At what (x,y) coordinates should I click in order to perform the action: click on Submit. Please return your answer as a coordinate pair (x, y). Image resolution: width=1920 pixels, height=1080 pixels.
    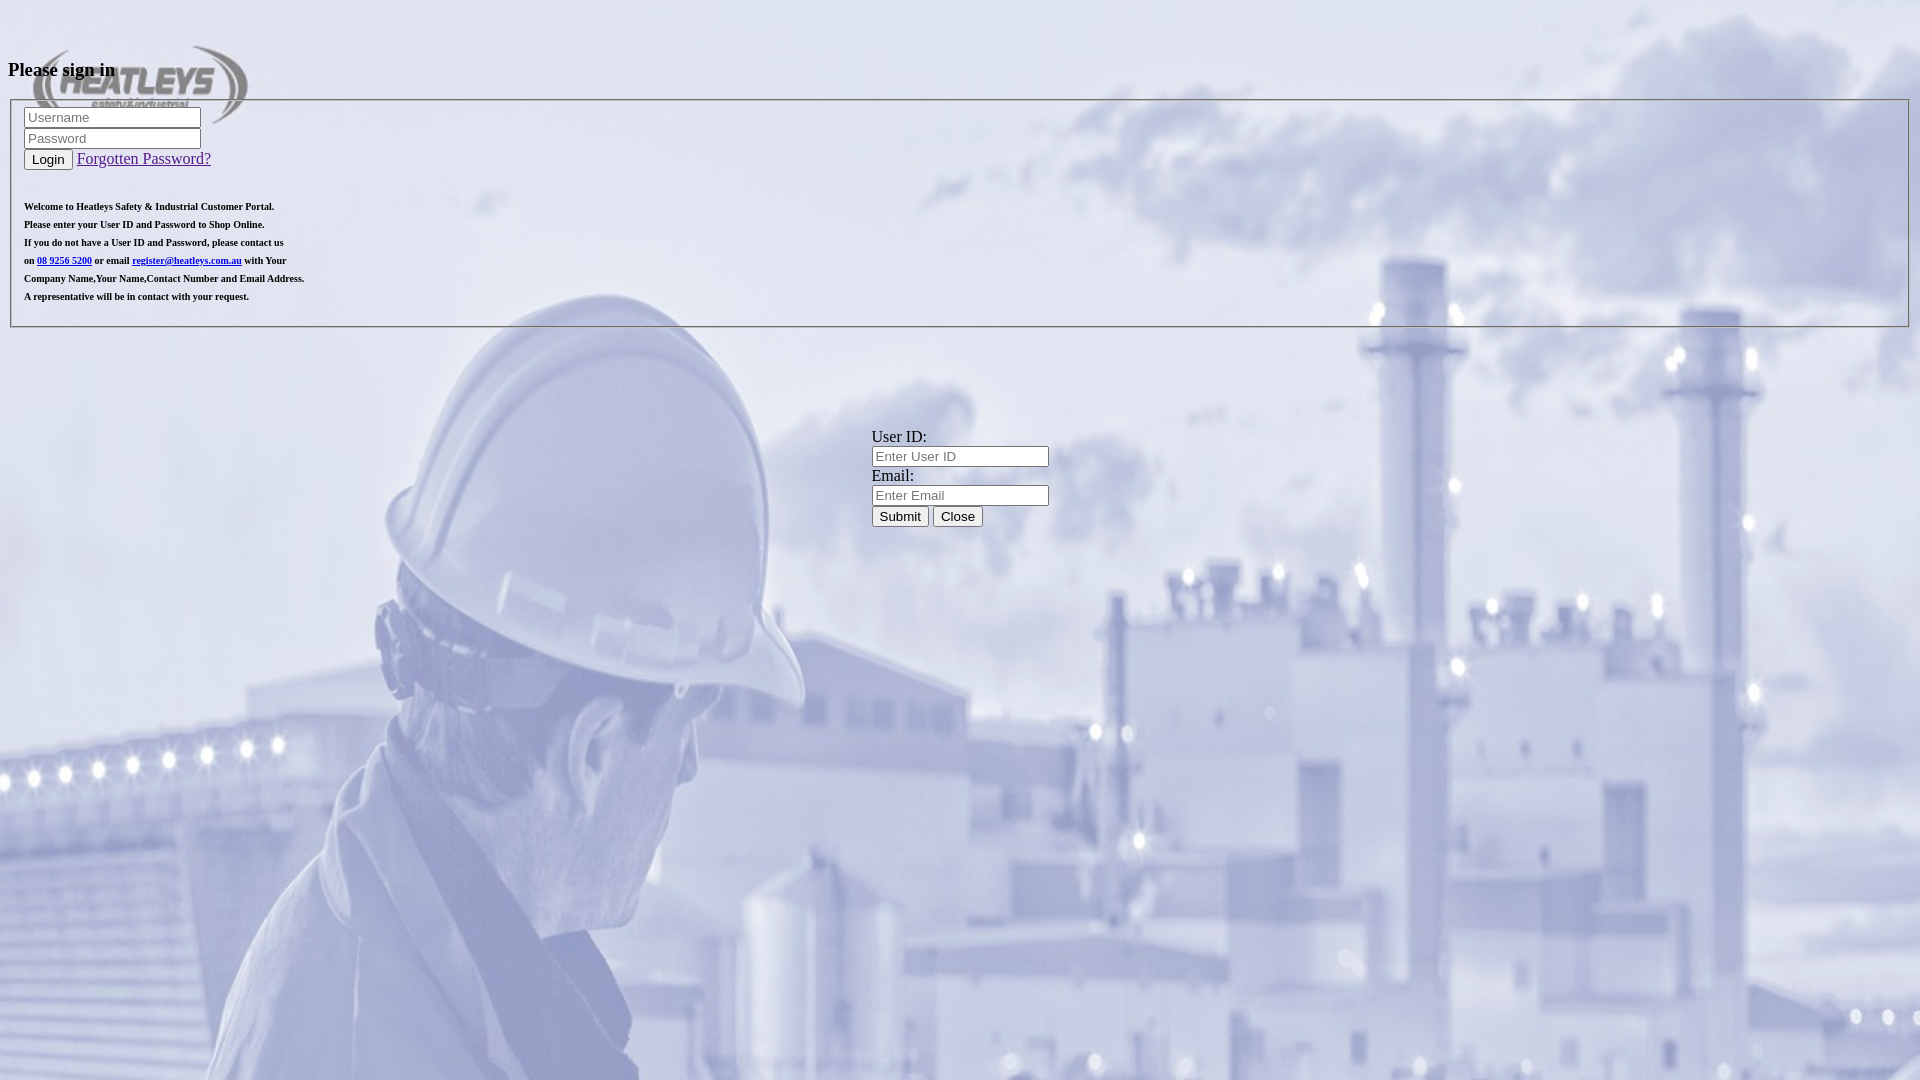
    Looking at the image, I should click on (900, 516).